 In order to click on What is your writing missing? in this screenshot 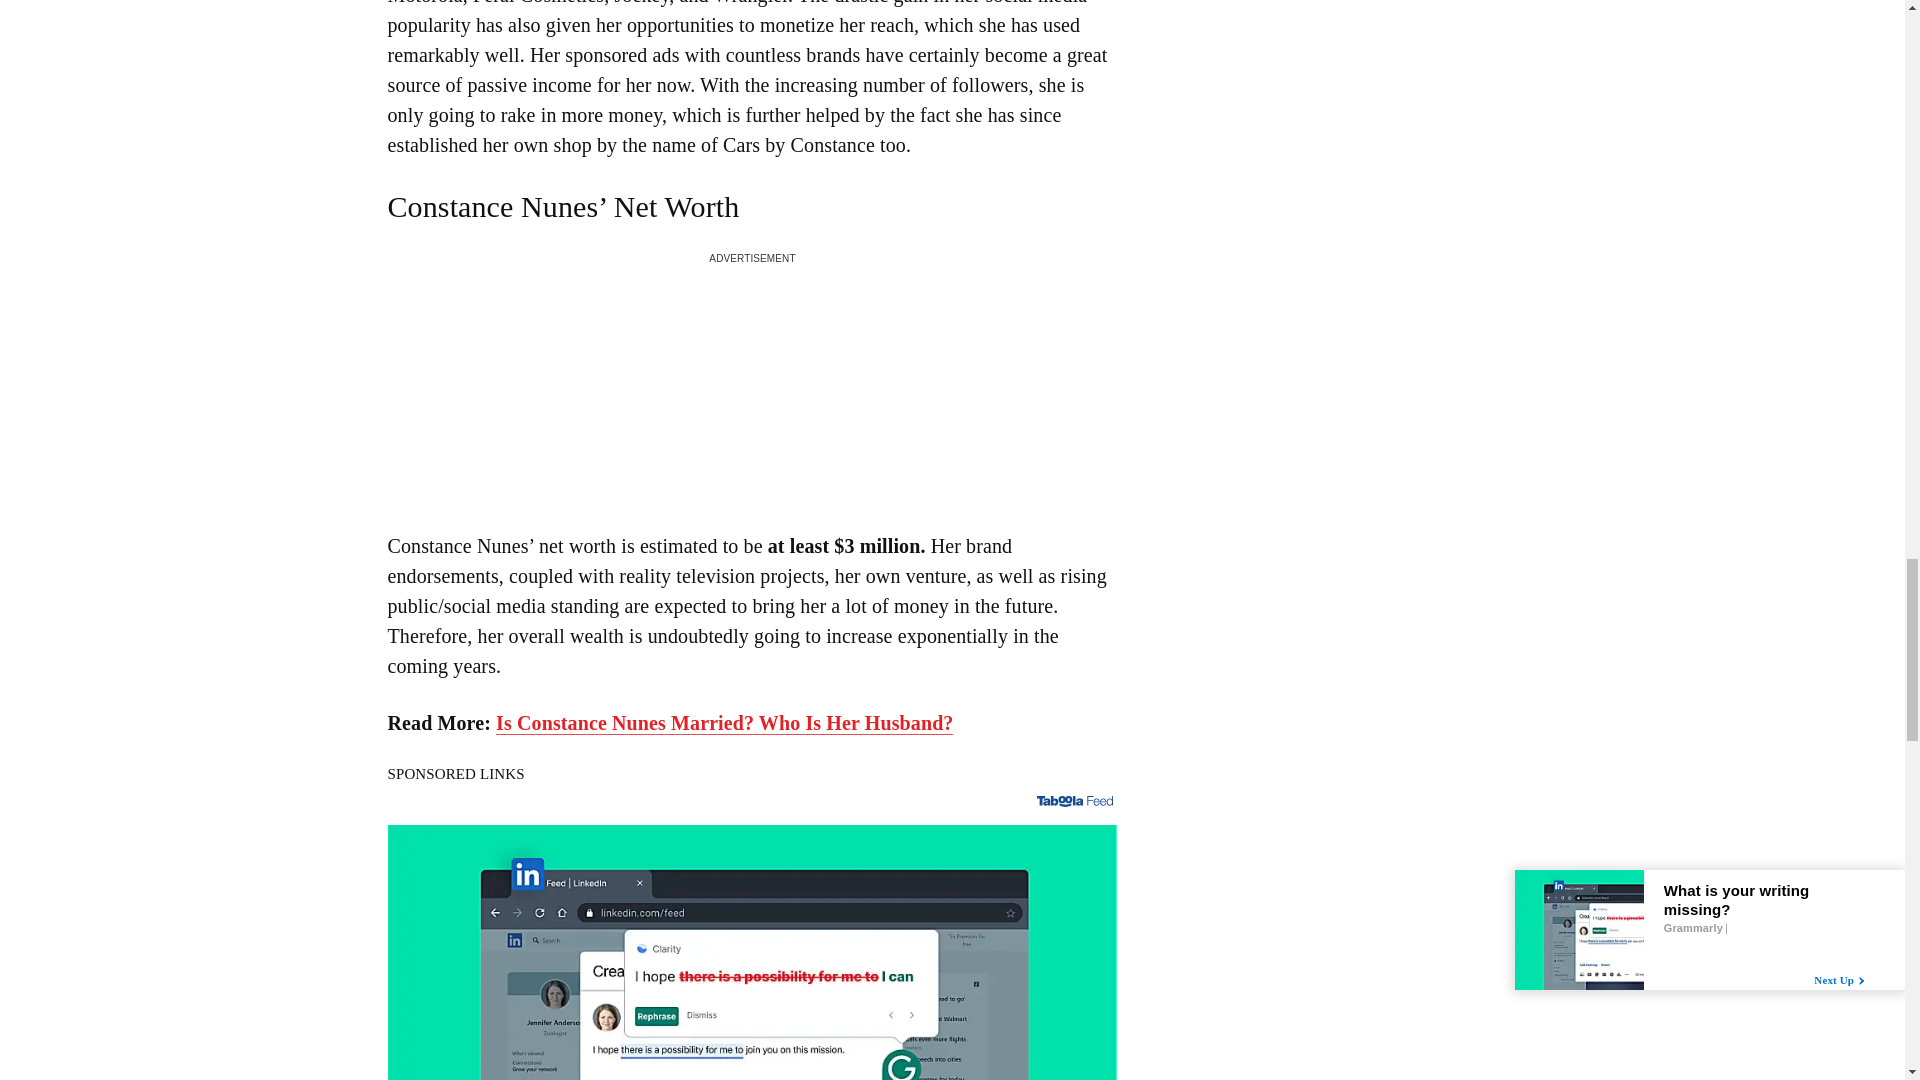, I will do `click(752, 952)`.